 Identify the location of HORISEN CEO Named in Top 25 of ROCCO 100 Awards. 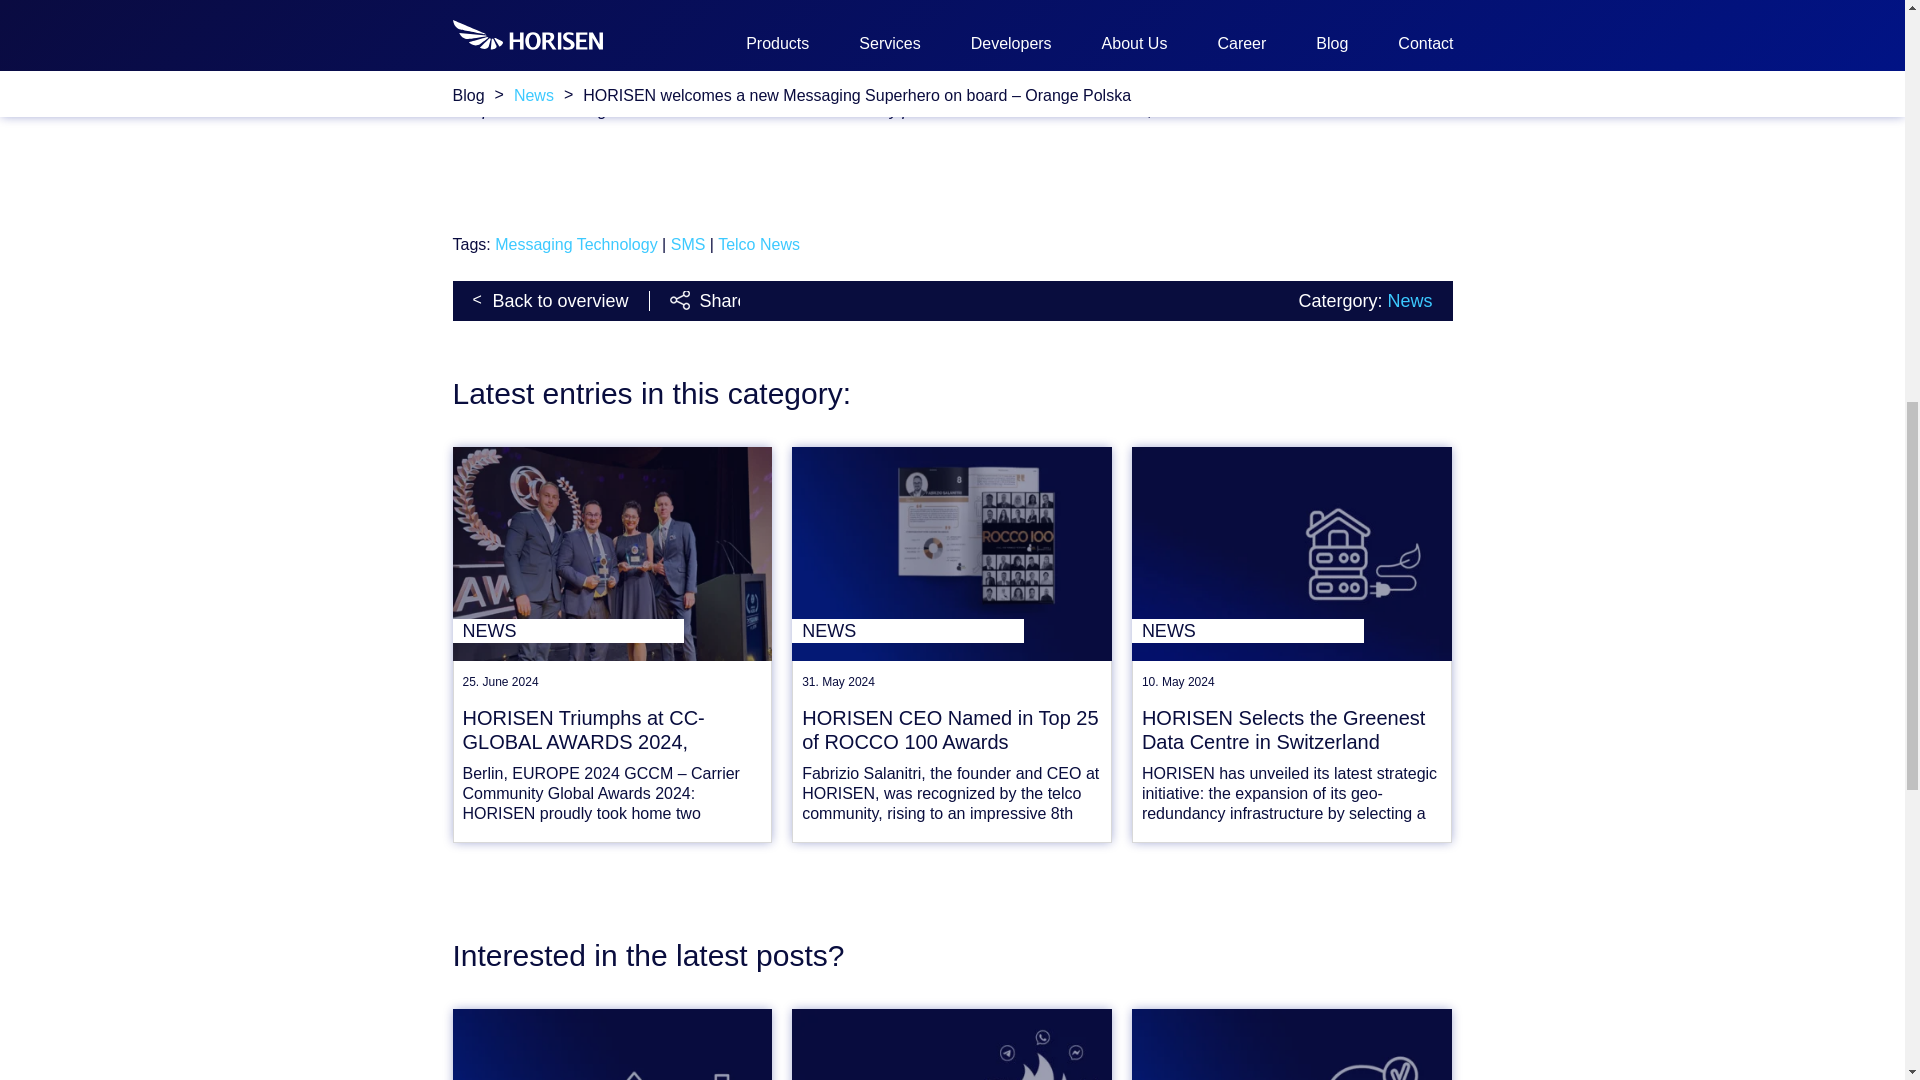
(952, 730).